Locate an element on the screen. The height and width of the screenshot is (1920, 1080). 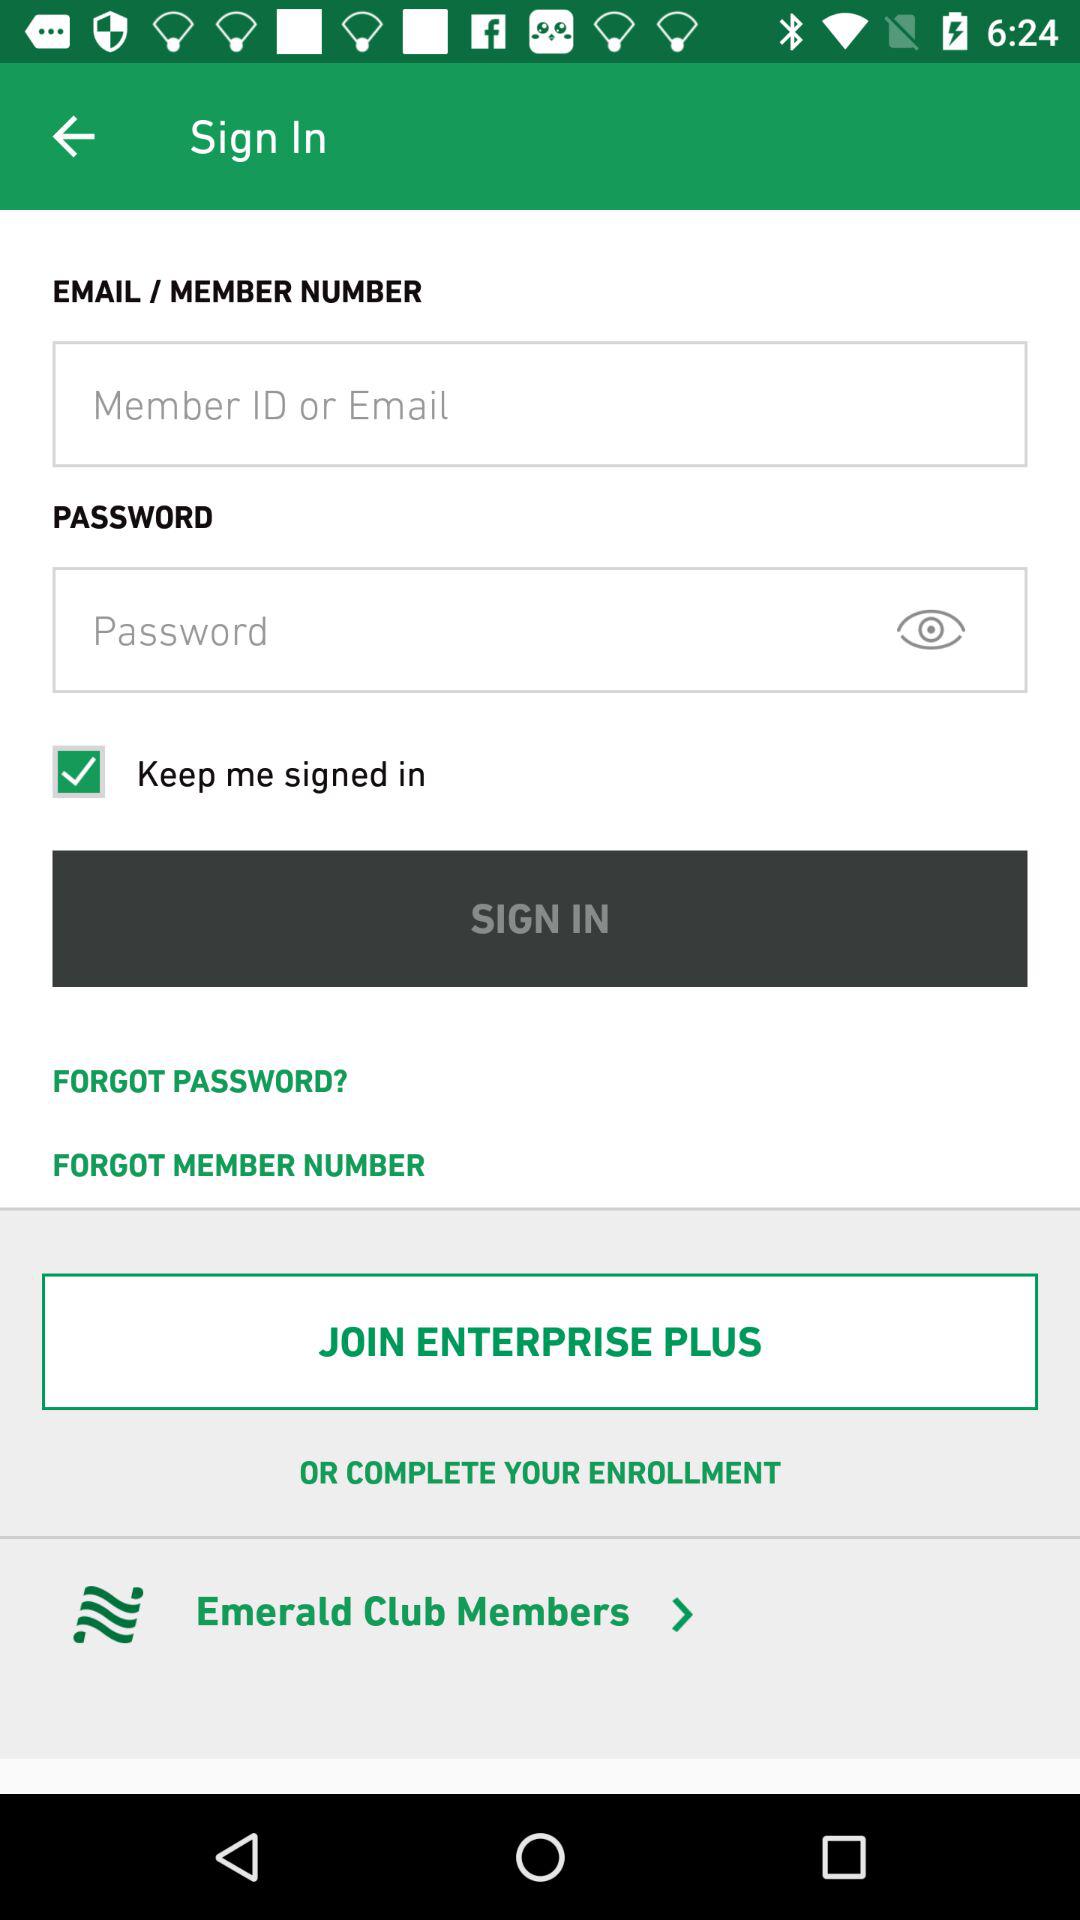
enter password text box is located at coordinates (540, 630).